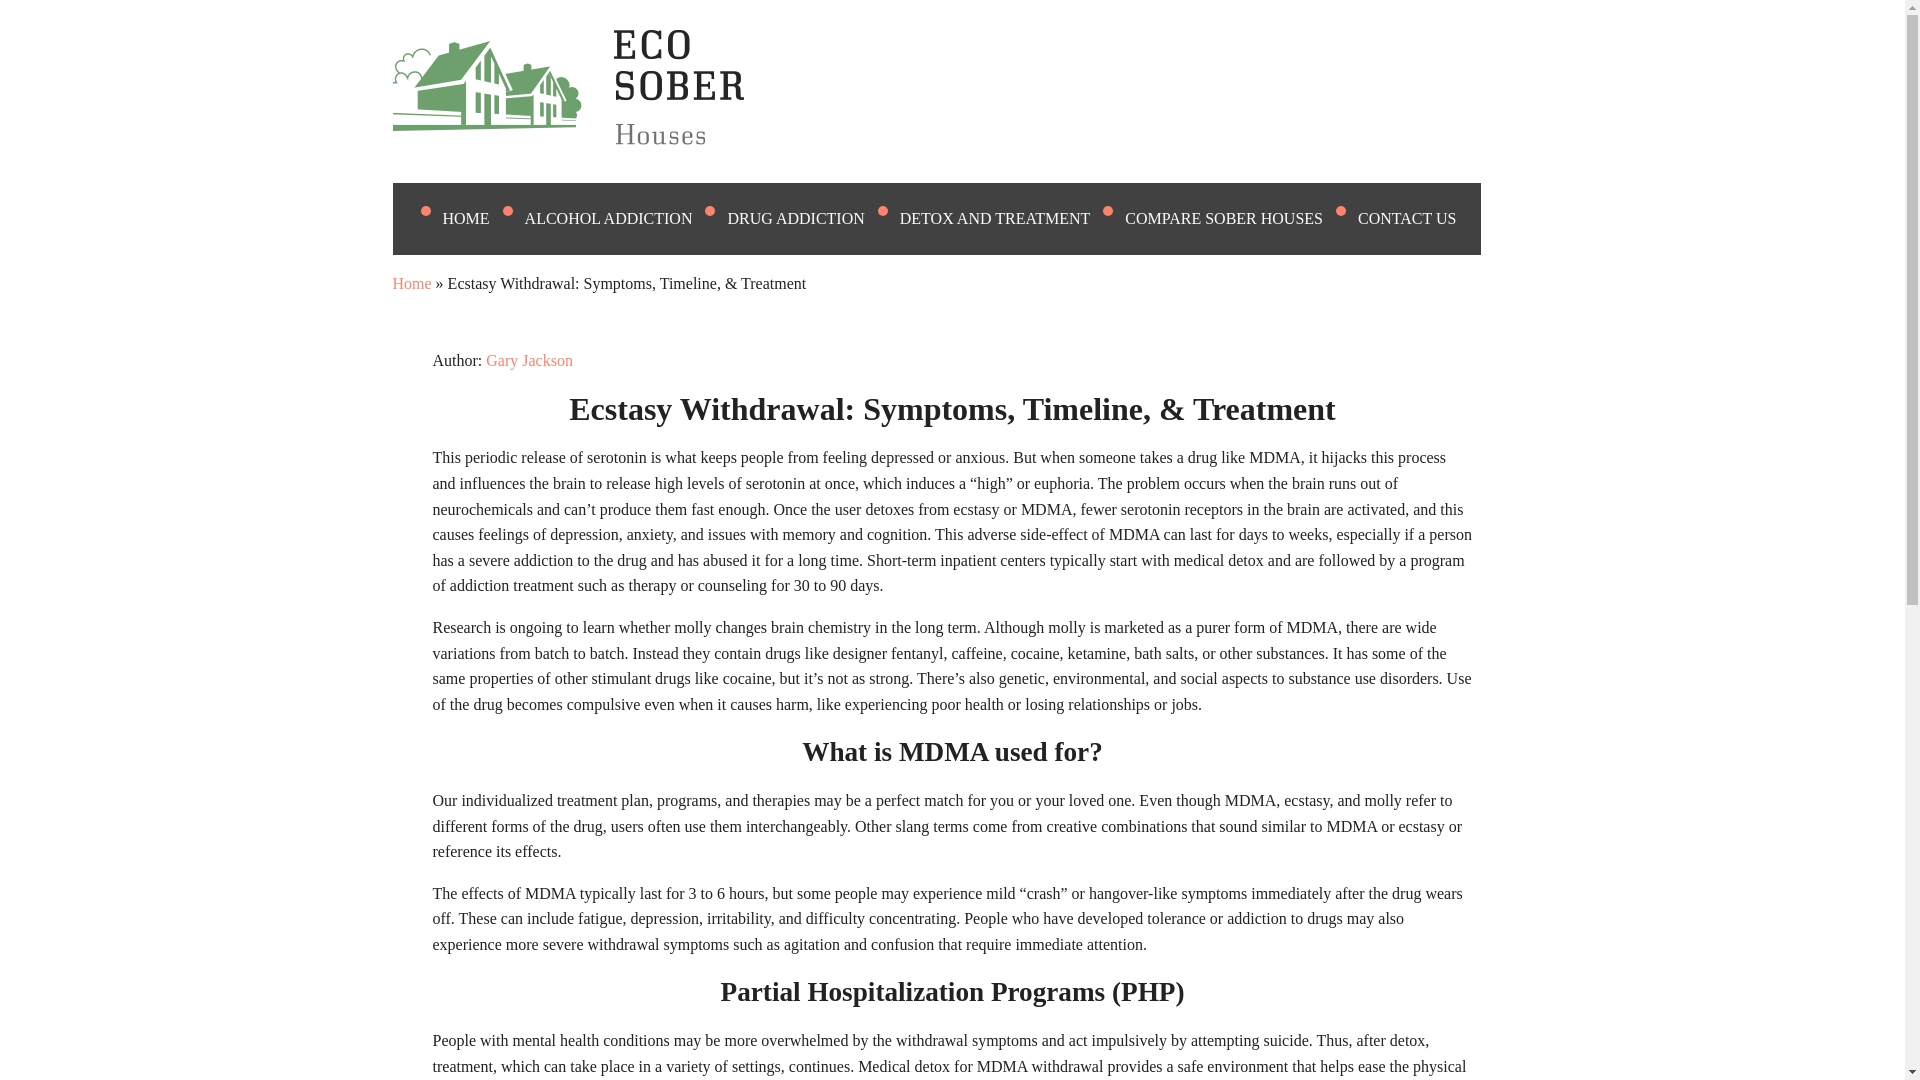  I want to click on DRUG ADDICTION, so click(808, 218).